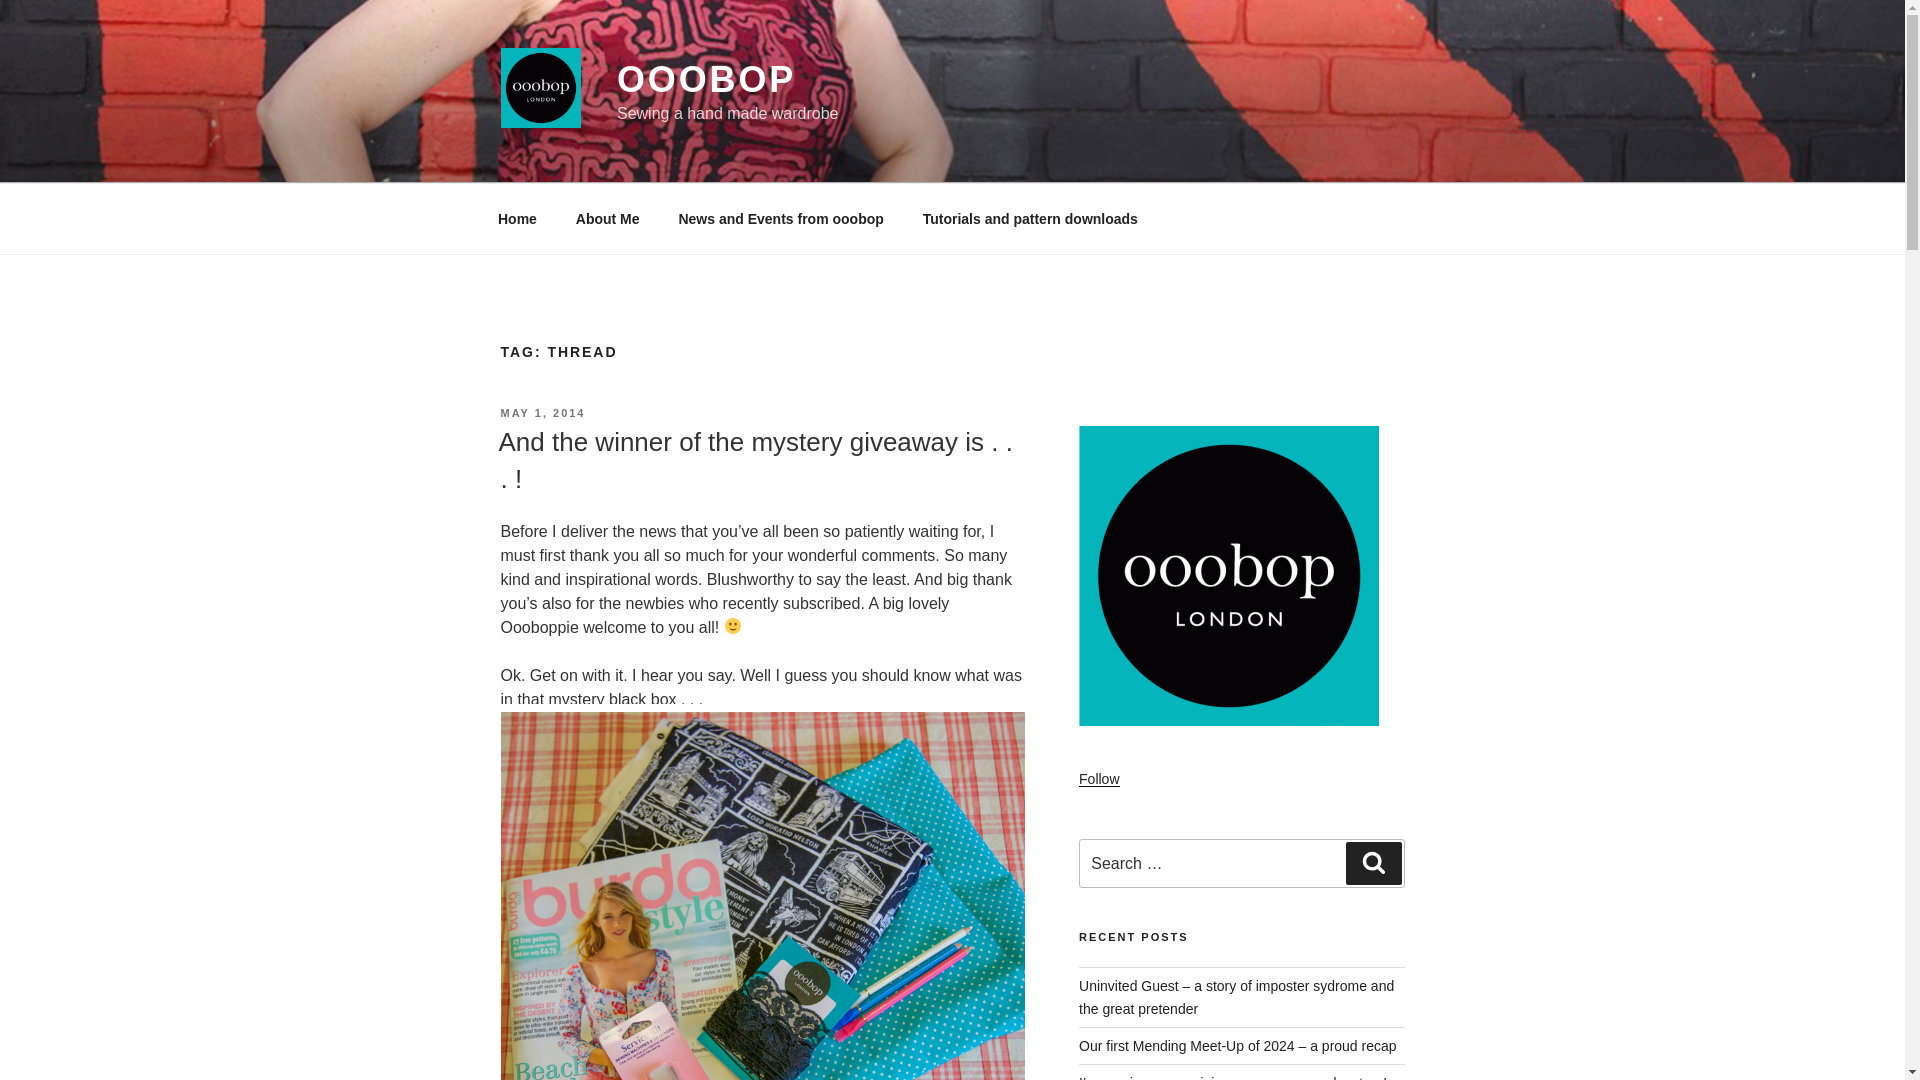 This screenshot has width=1920, height=1080. Describe the element at coordinates (754, 459) in the screenshot. I see `And the winner of the mystery giveaway is . . . !` at that location.